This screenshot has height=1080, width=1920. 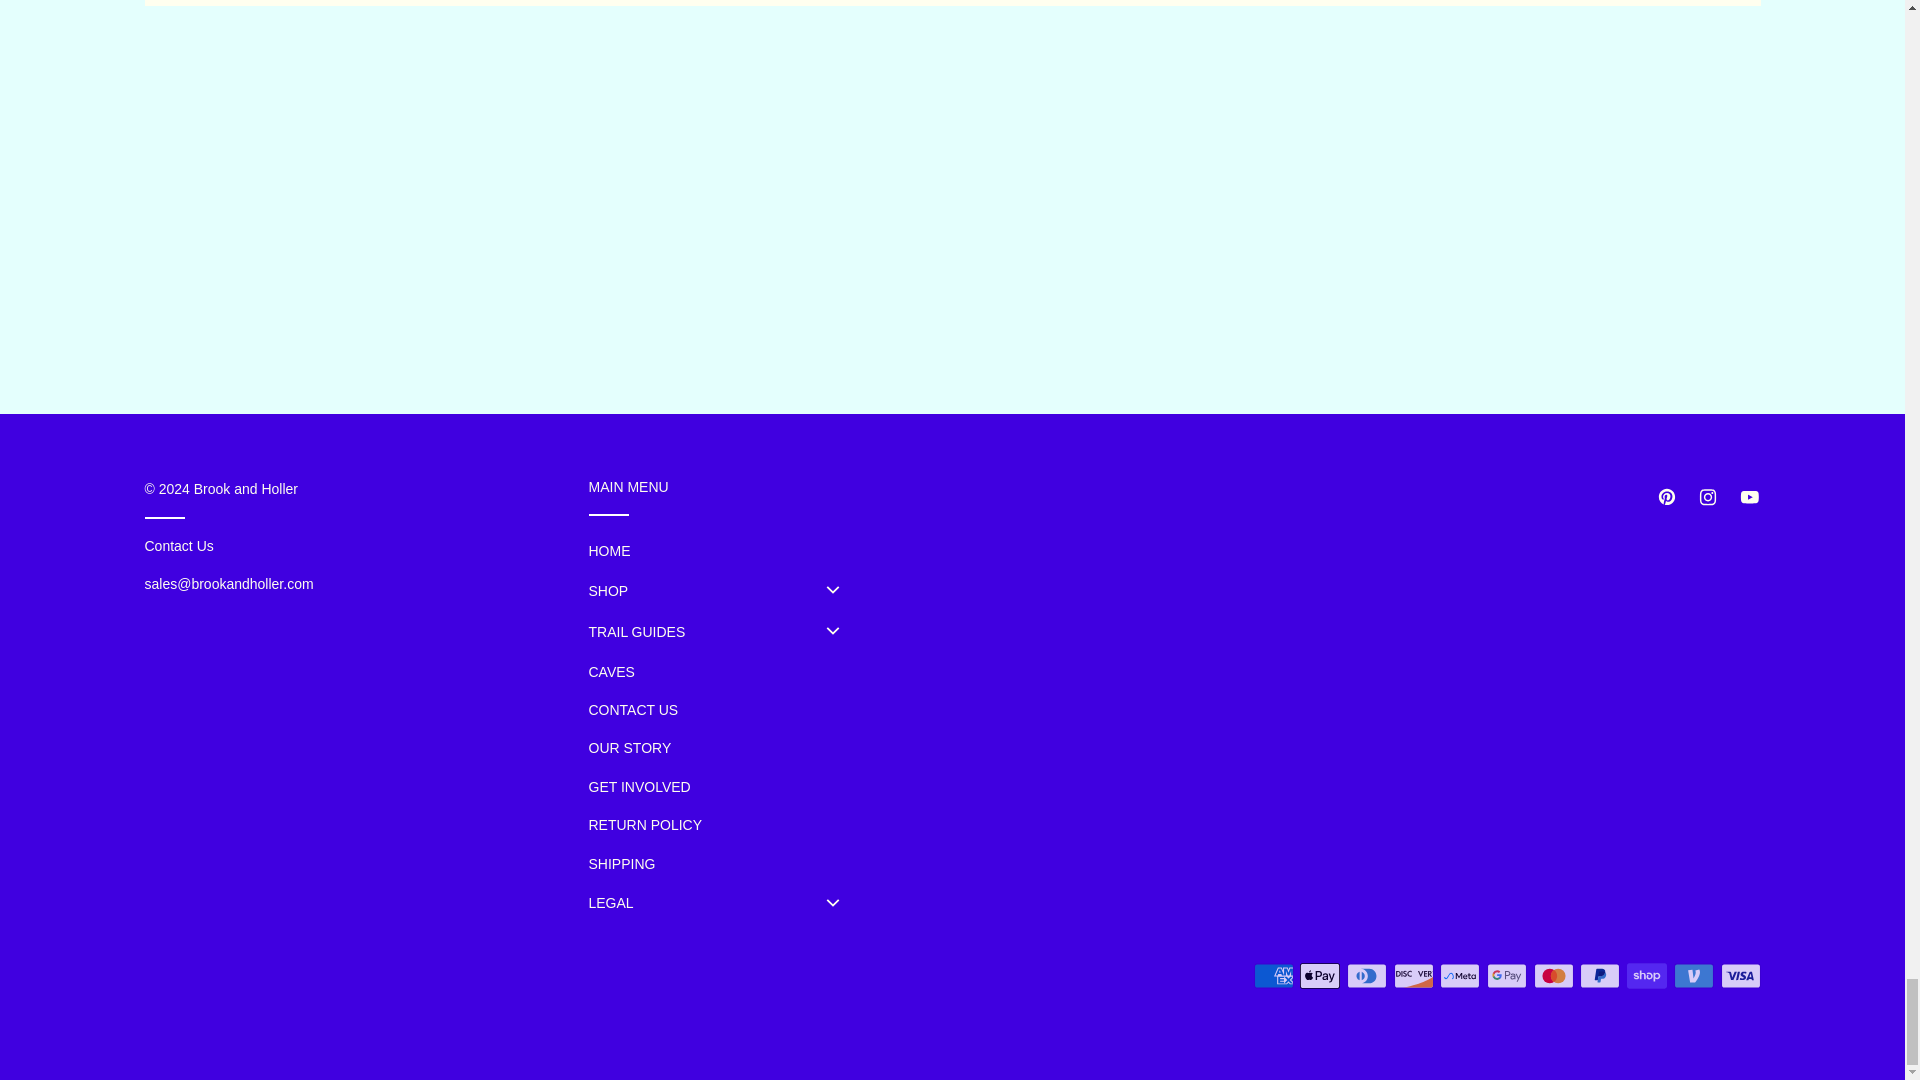 I want to click on Apple Pay, so click(x=1320, y=975).